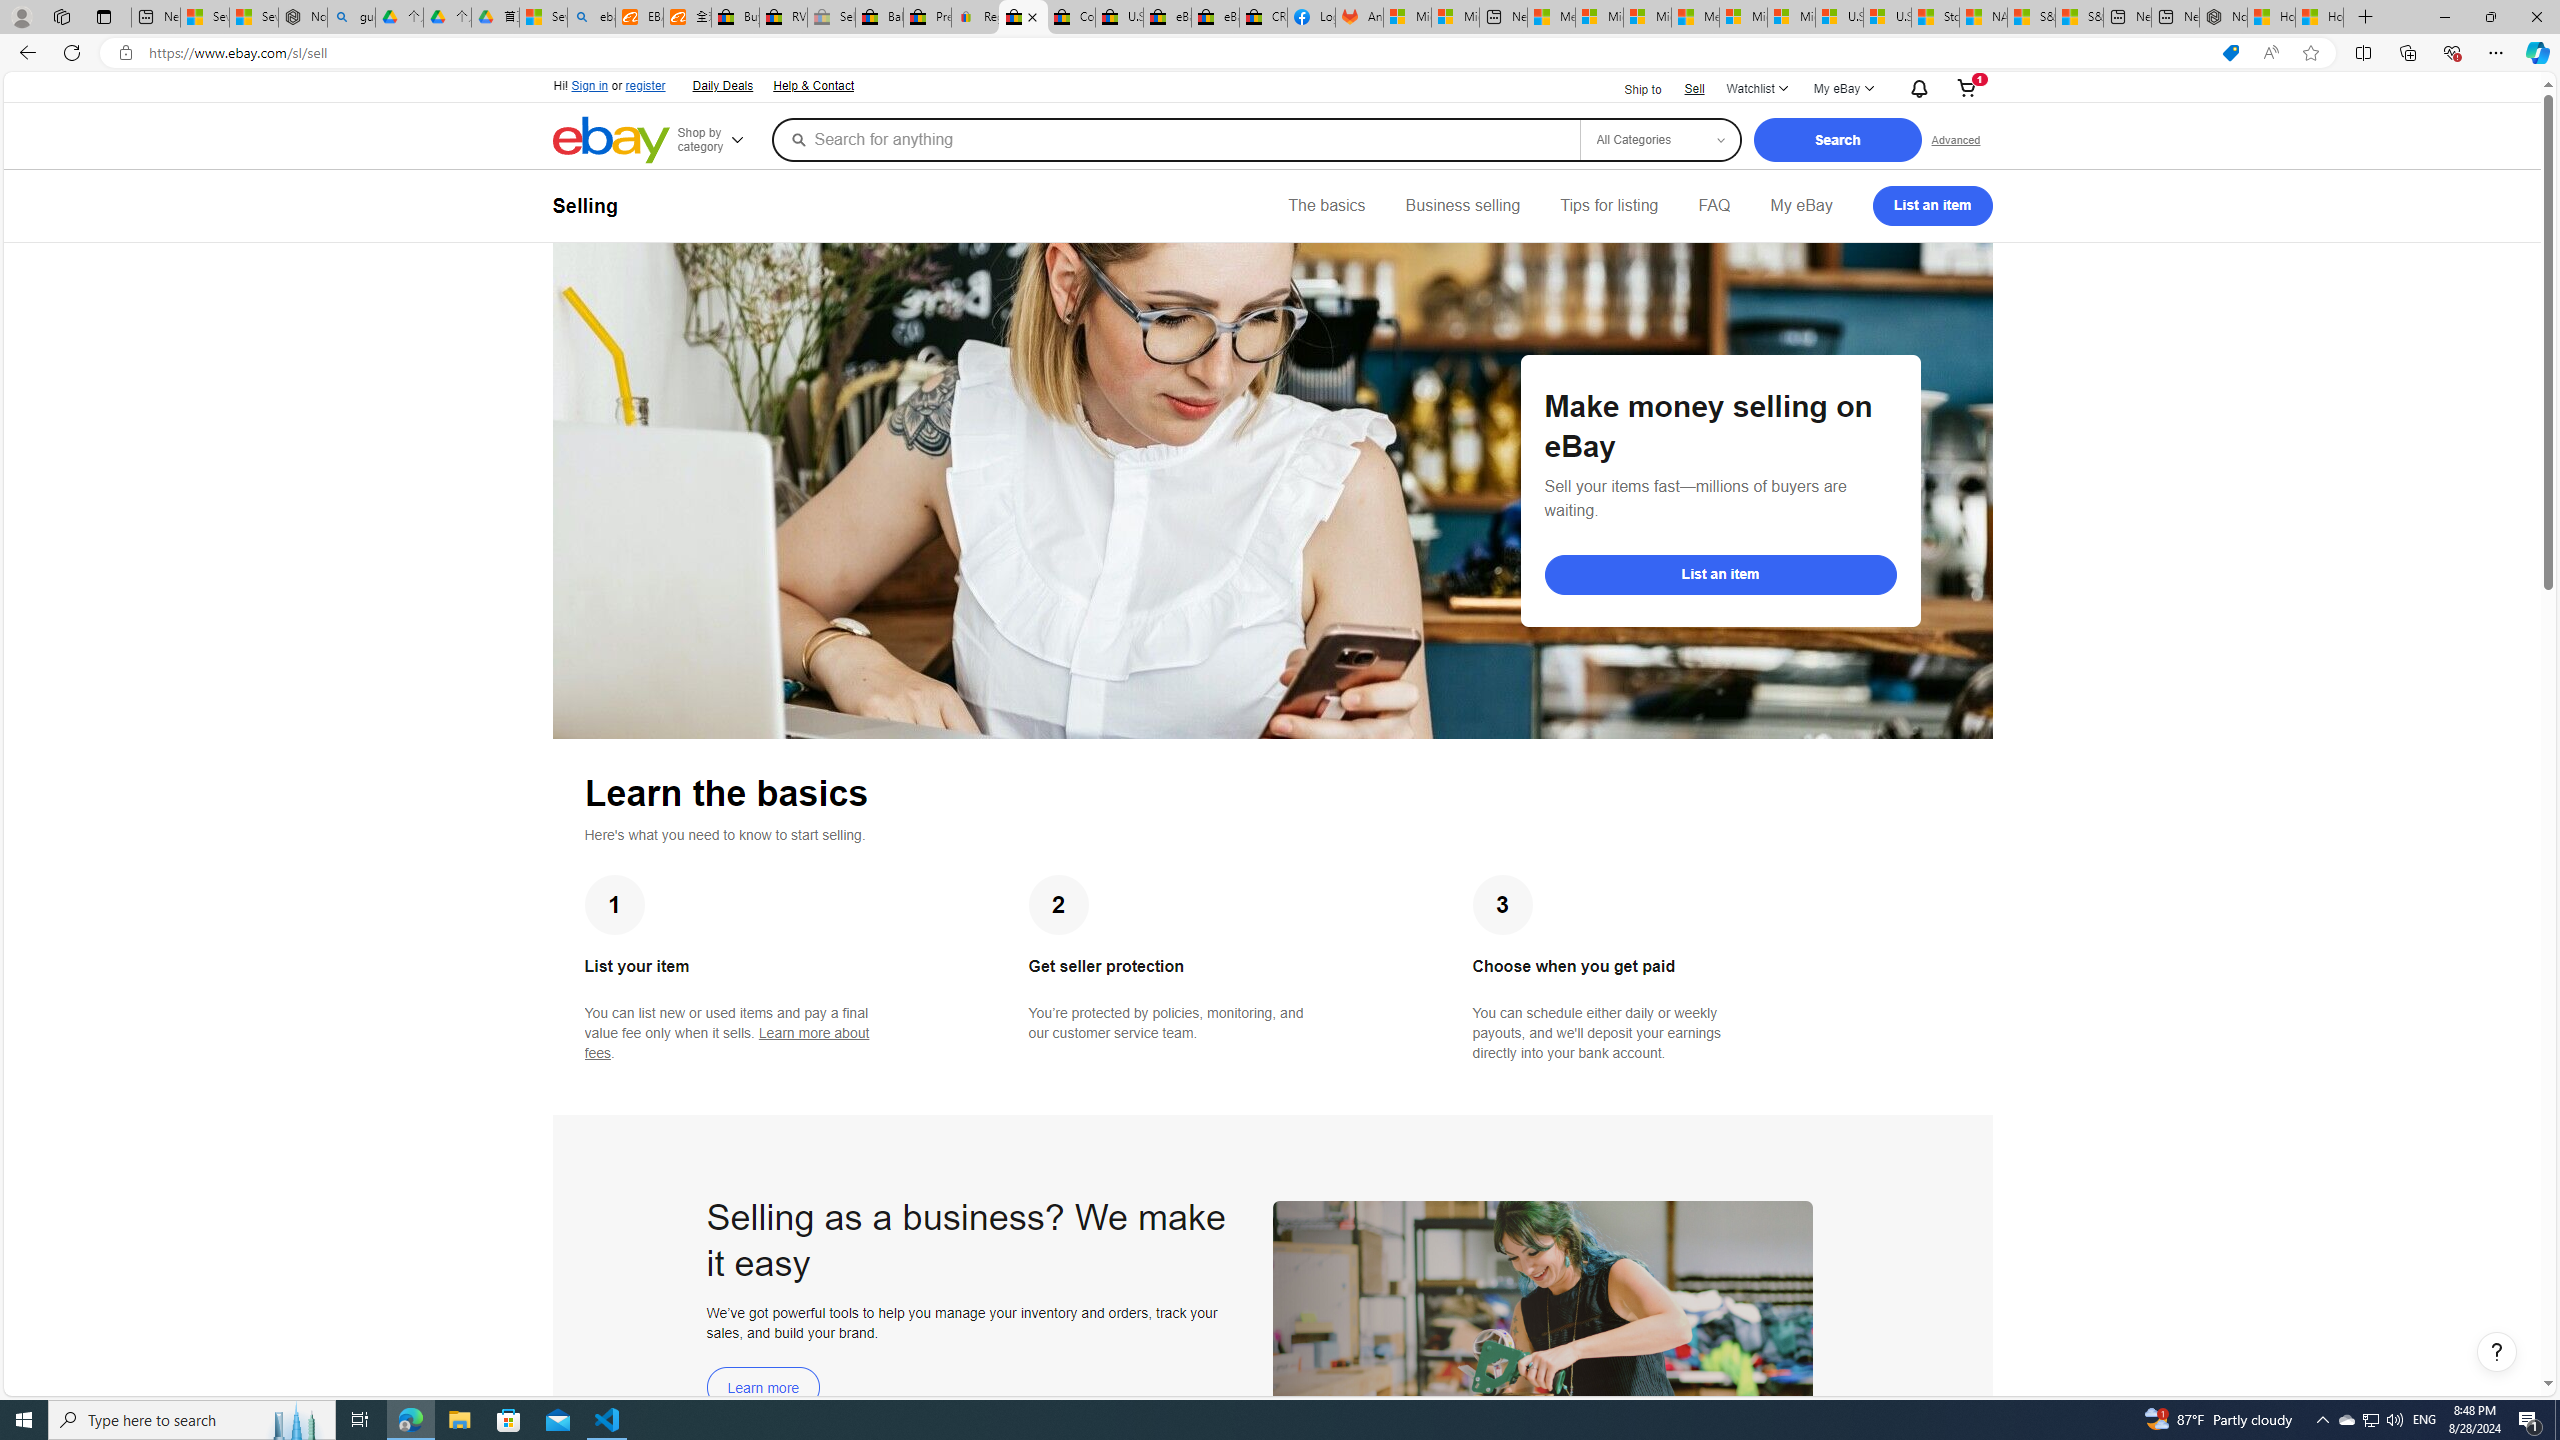 The width and height of the screenshot is (2560, 1440). What do you see at coordinates (1312, 17) in the screenshot?
I see `Log into Facebook` at bounding box center [1312, 17].